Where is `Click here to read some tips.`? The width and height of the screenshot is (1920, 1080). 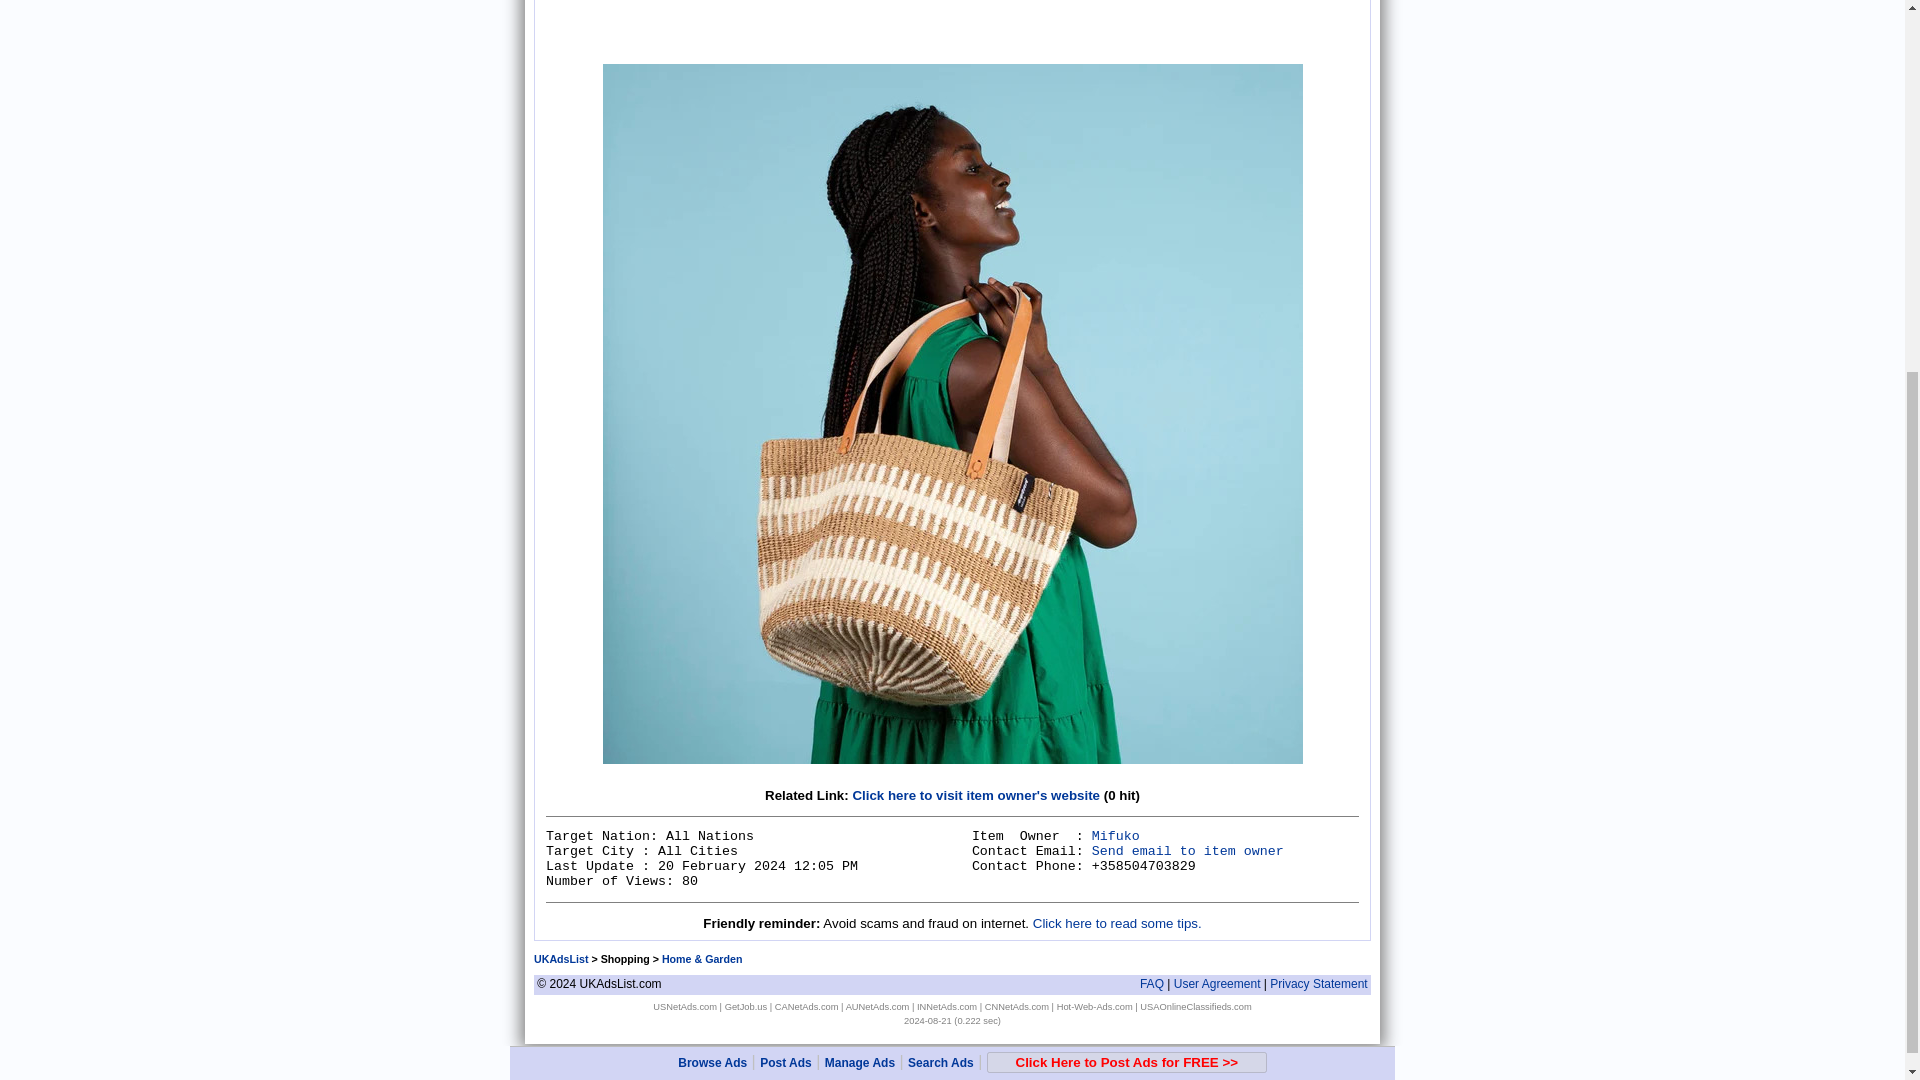 Click here to read some tips. is located at coordinates (1116, 922).